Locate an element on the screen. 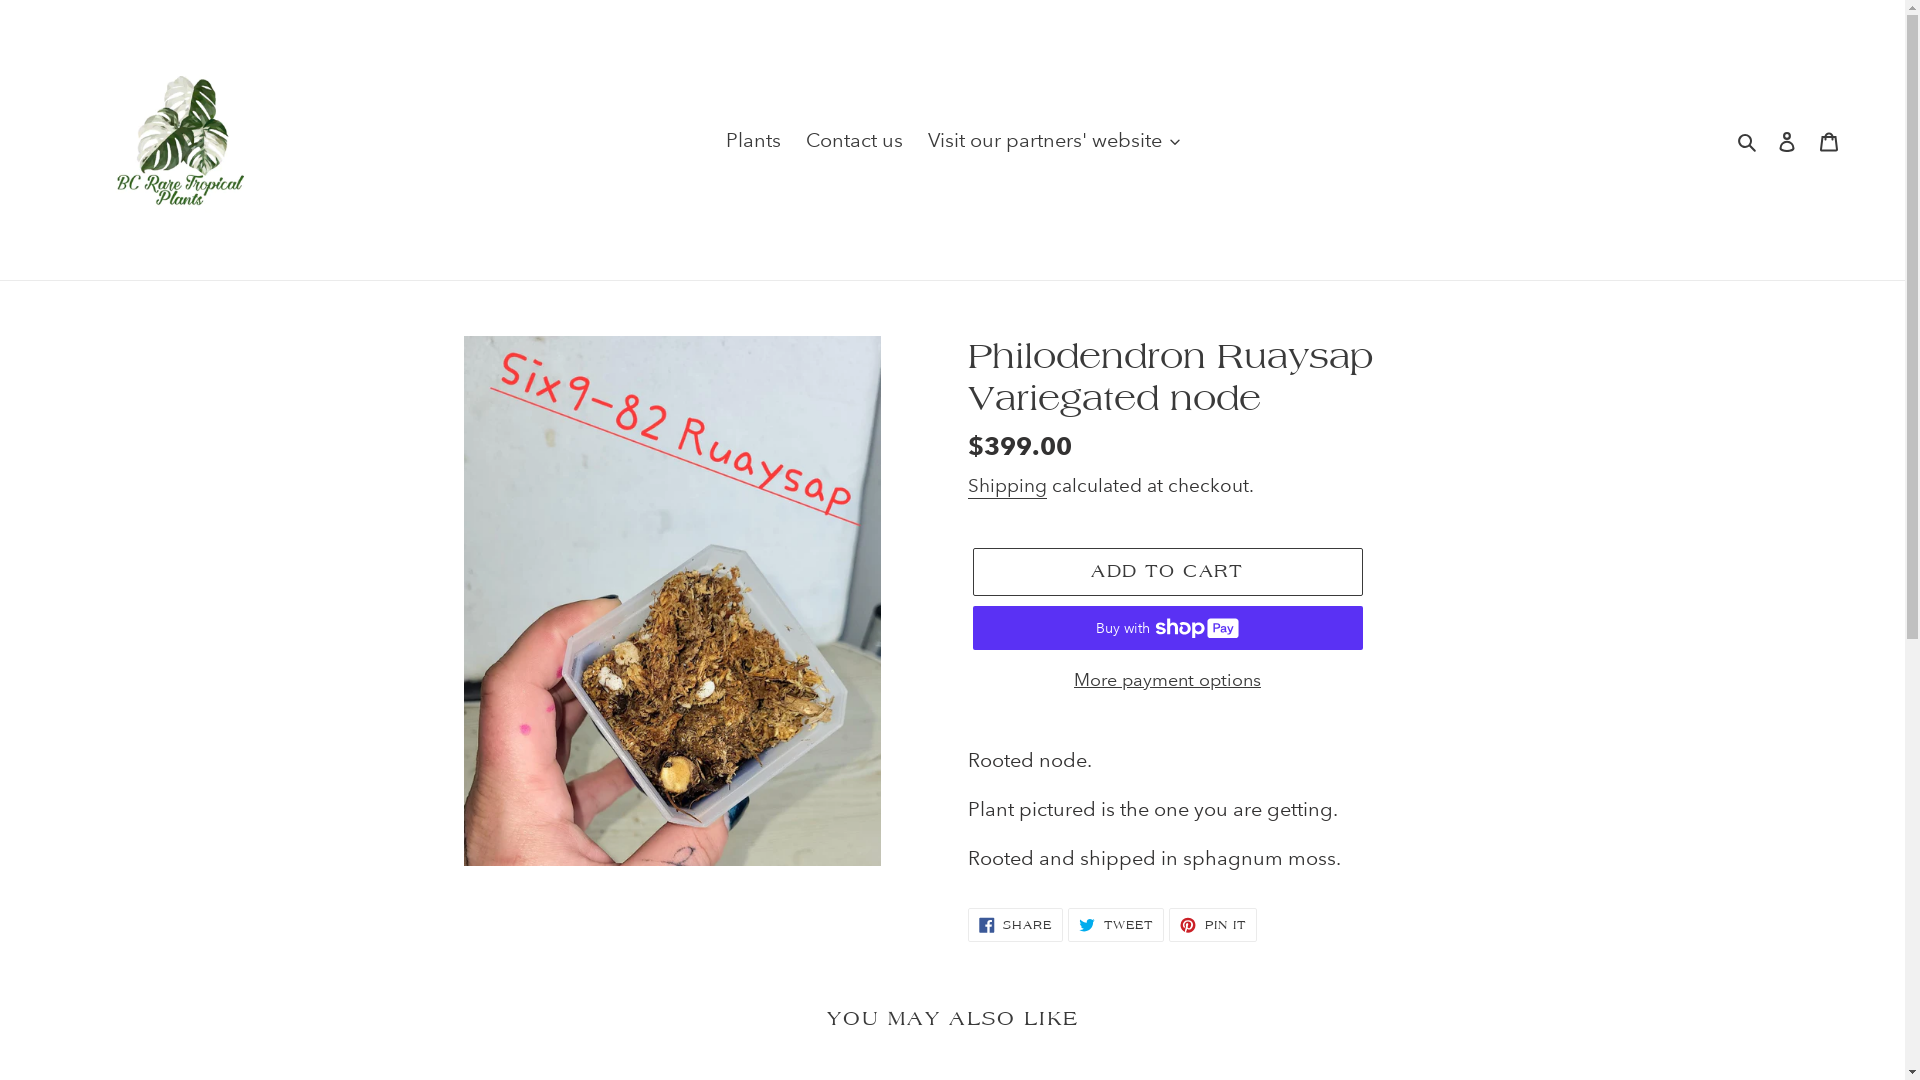  TWEET
TWEET ON TWITTER is located at coordinates (1116, 925).